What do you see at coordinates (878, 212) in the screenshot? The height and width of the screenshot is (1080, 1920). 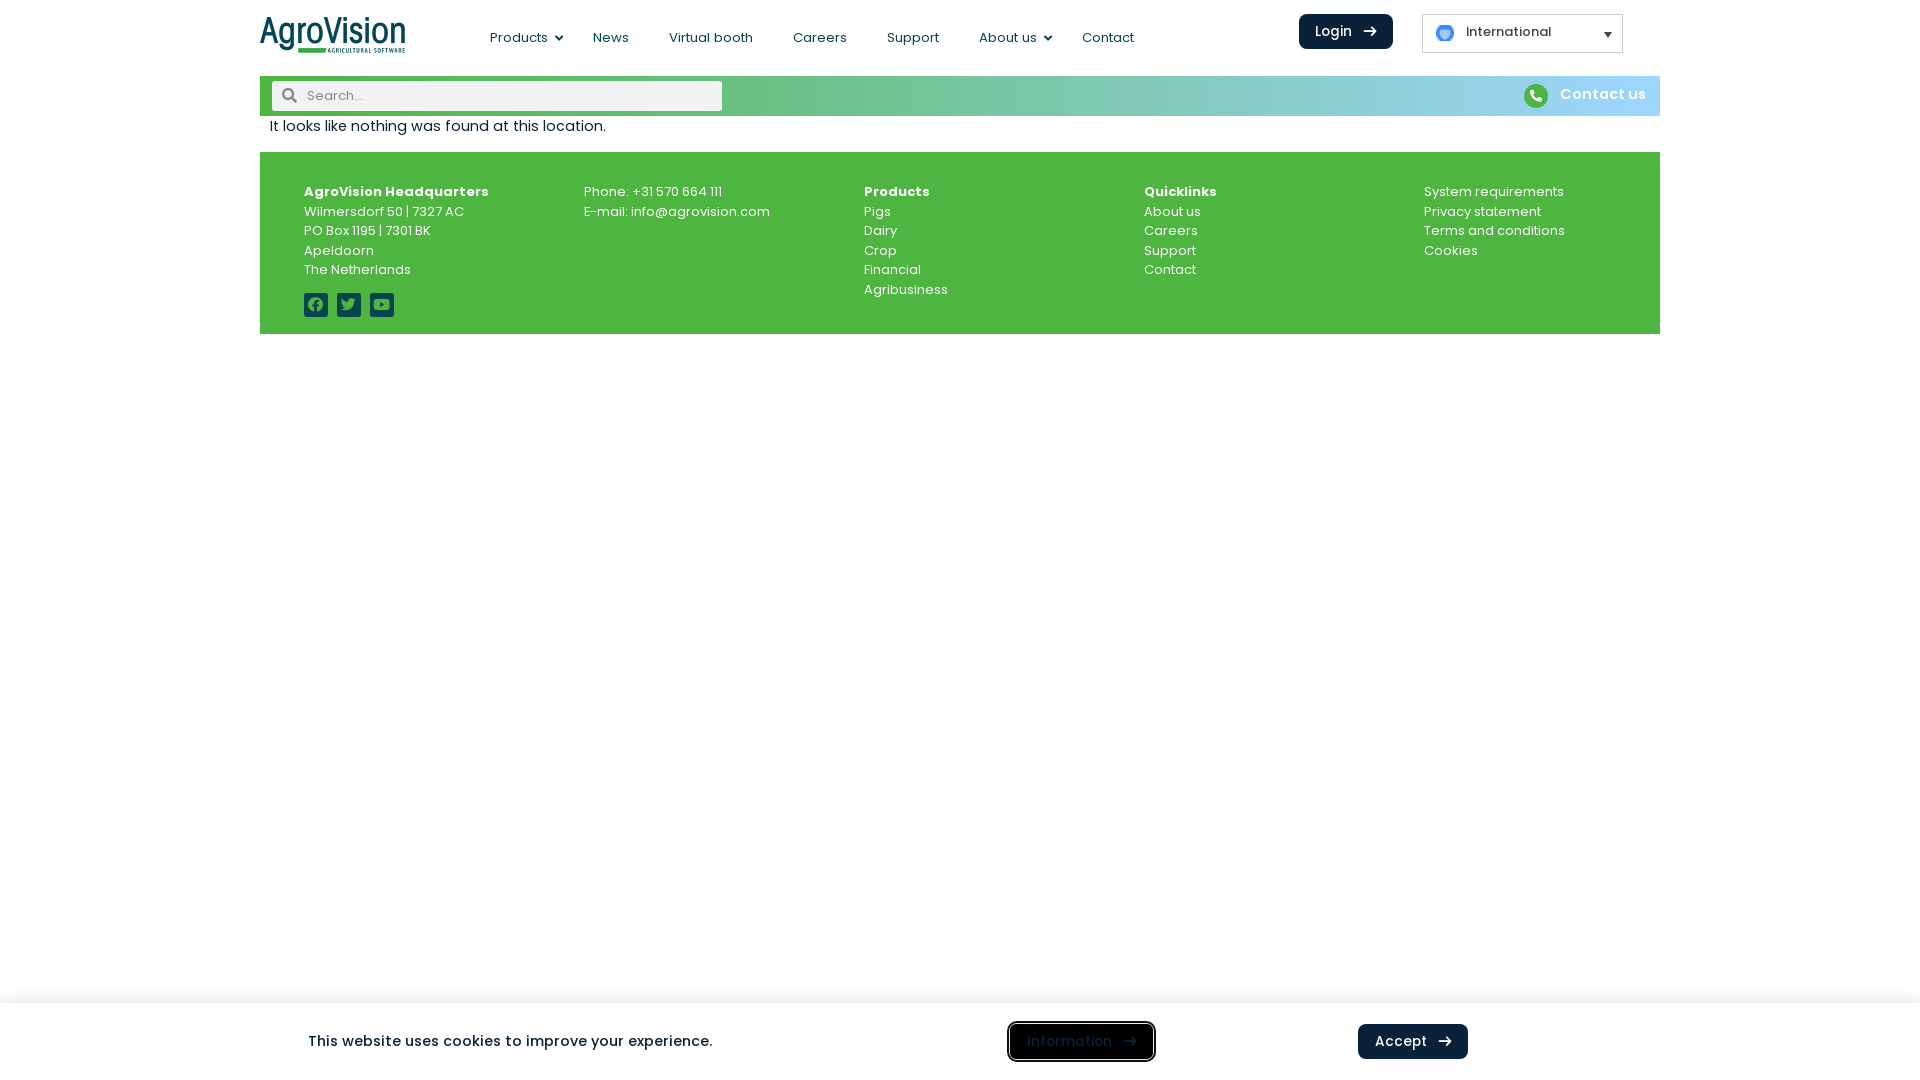 I see `Pigs` at bounding box center [878, 212].